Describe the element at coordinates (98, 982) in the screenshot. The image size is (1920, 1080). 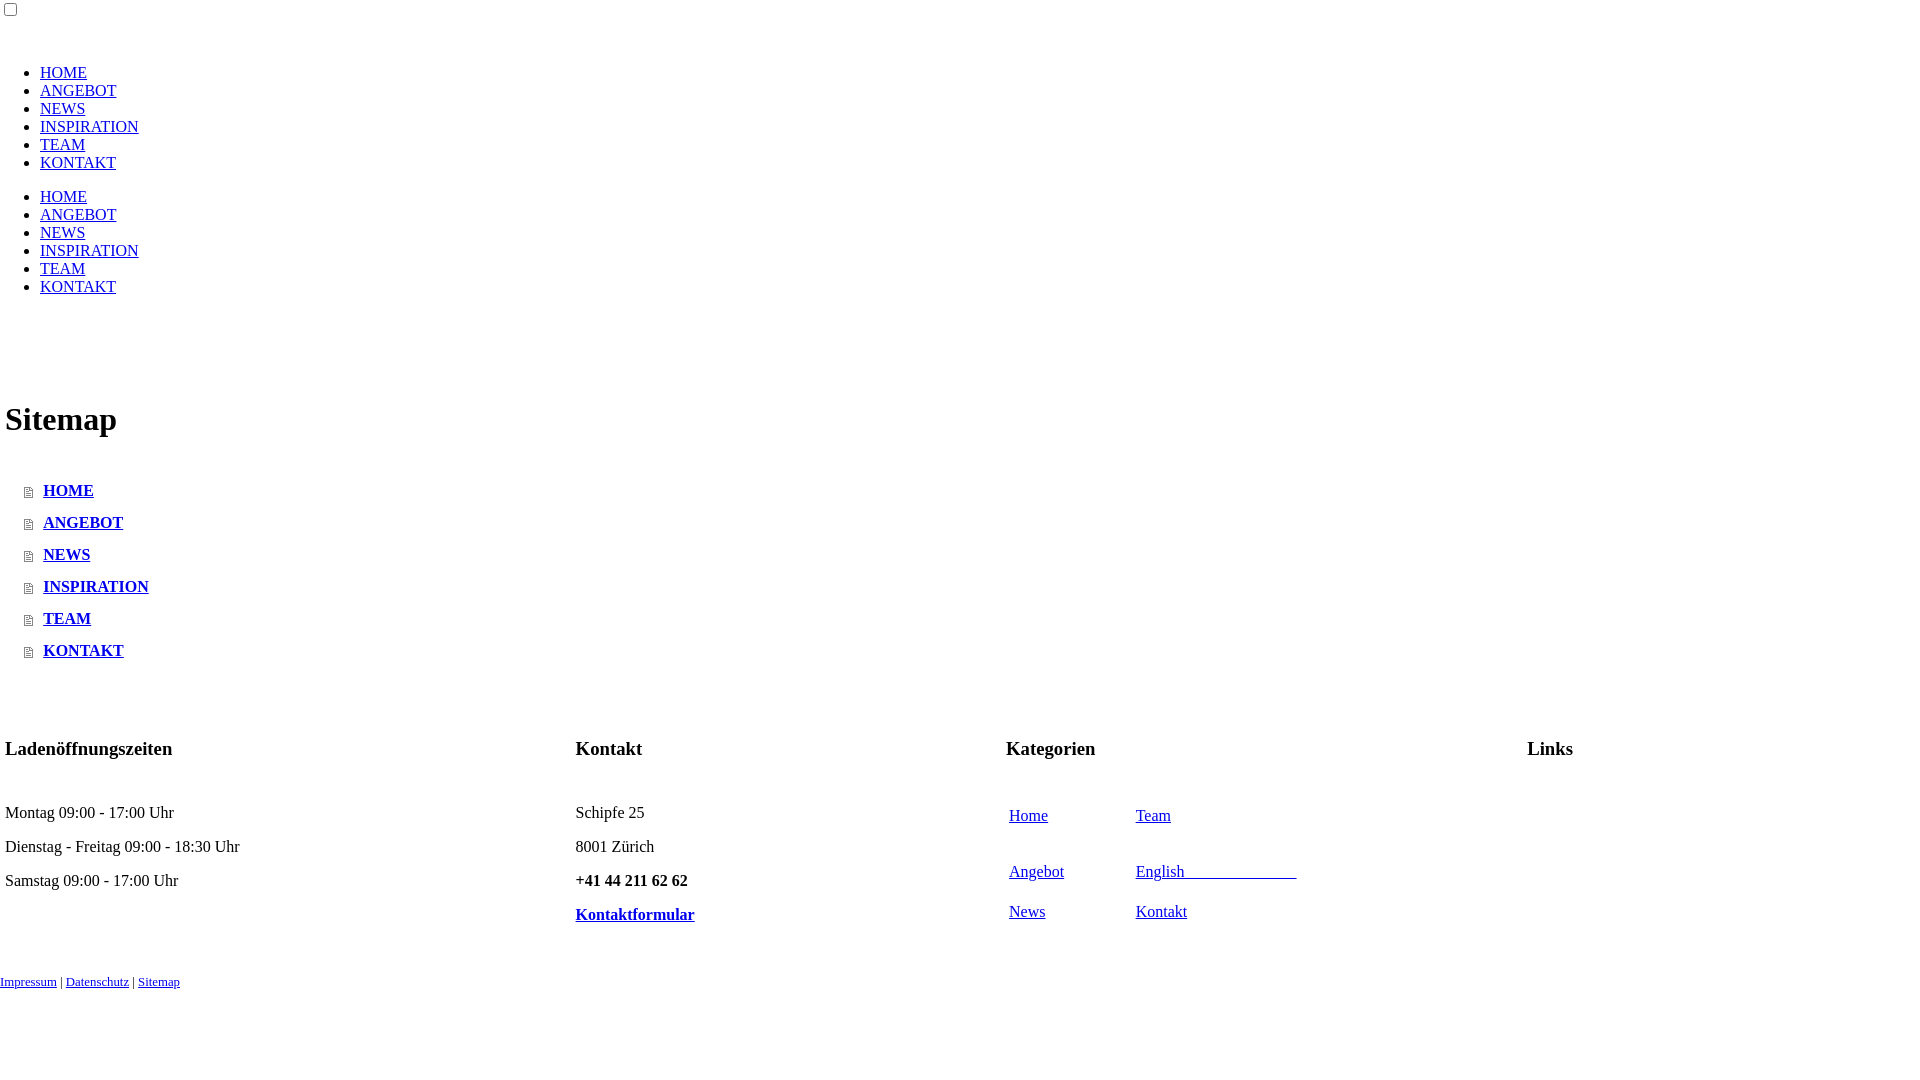
I see `Datenschutz` at that location.